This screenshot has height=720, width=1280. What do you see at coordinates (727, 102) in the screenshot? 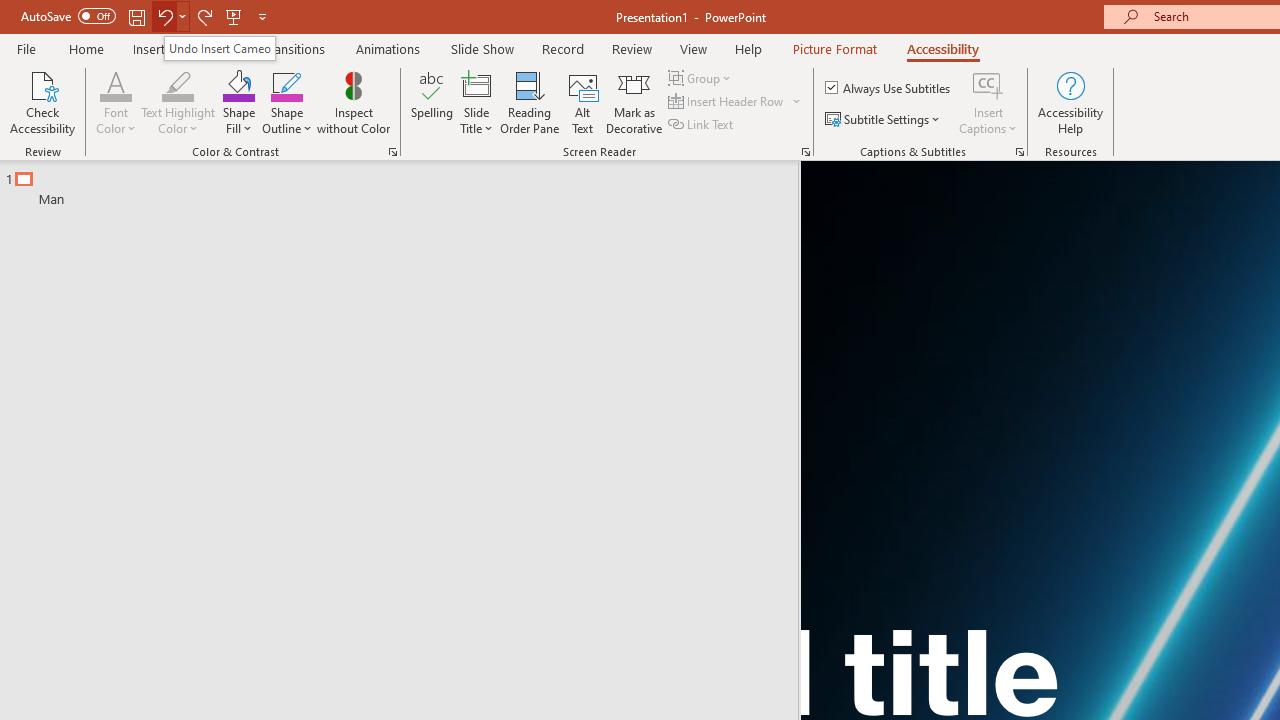
I see `Insert Header Row` at bounding box center [727, 102].